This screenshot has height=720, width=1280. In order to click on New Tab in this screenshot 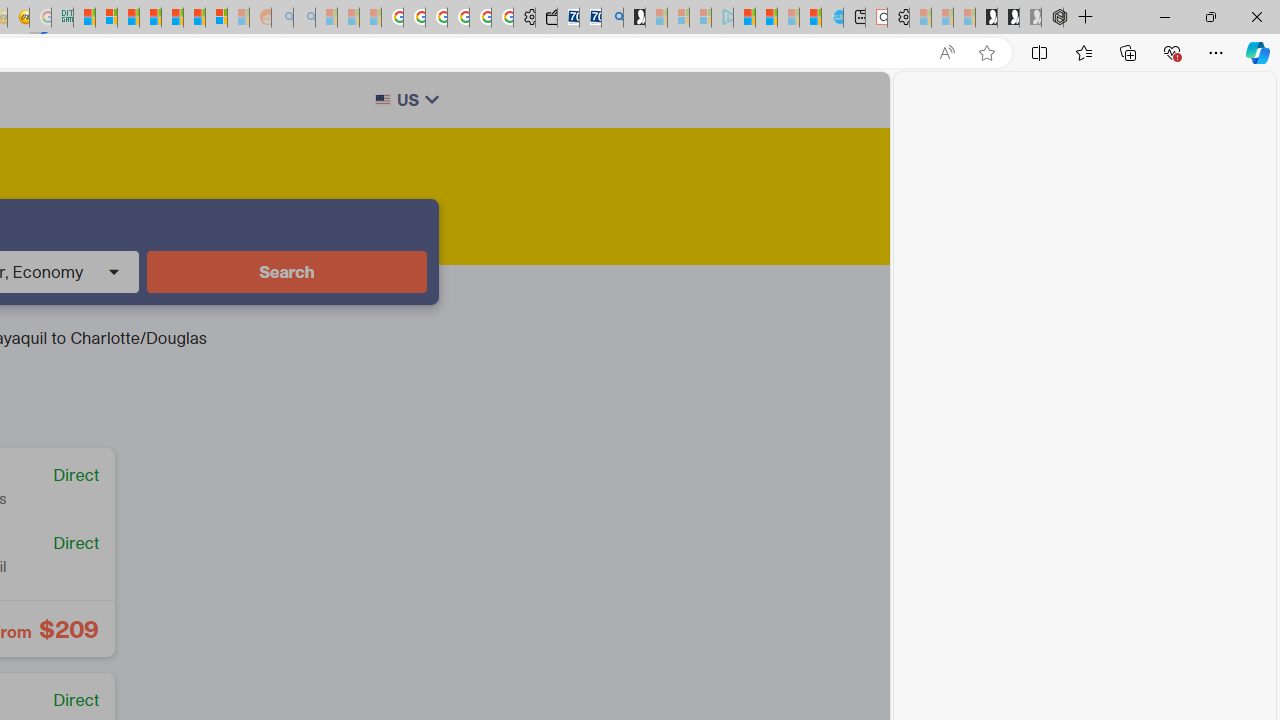, I will do `click(1086, 18)`.